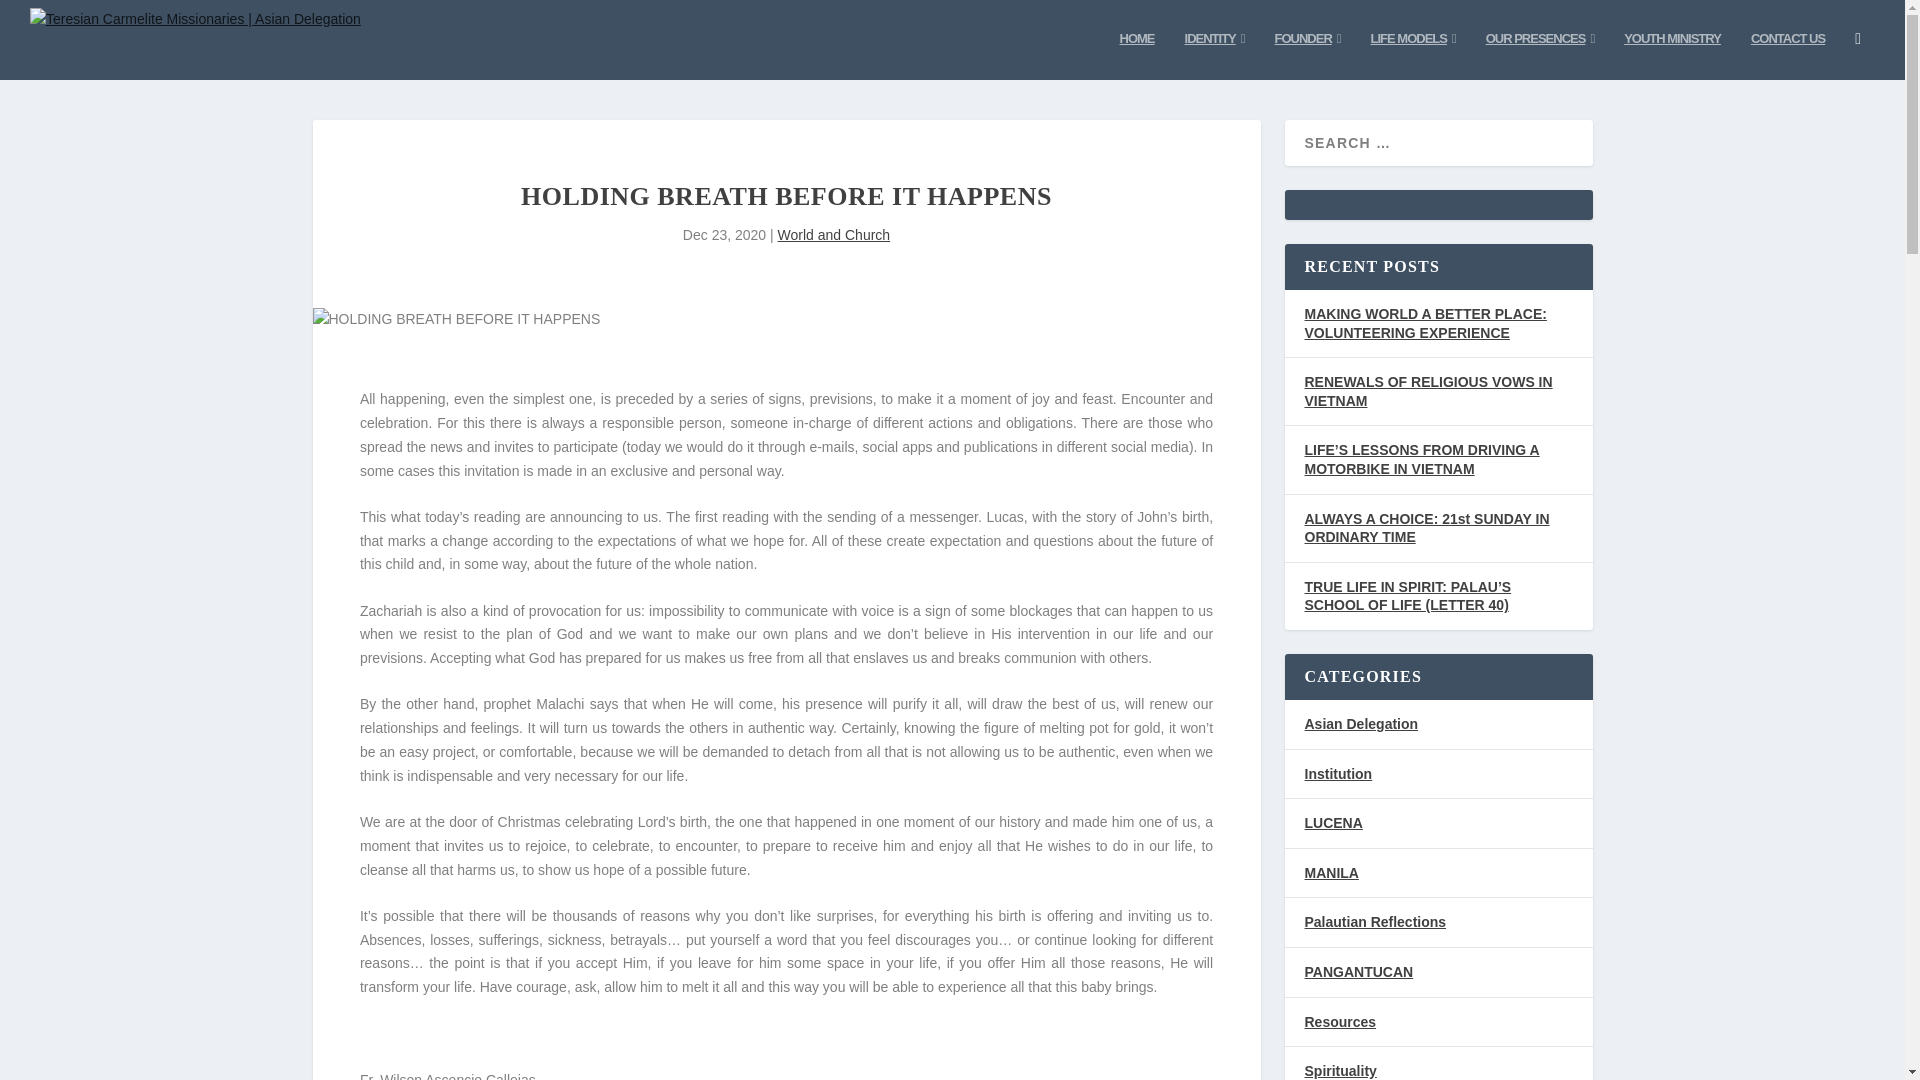 The width and height of the screenshot is (1920, 1080). What do you see at coordinates (834, 234) in the screenshot?
I see `World and Church` at bounding box center [834, 234].